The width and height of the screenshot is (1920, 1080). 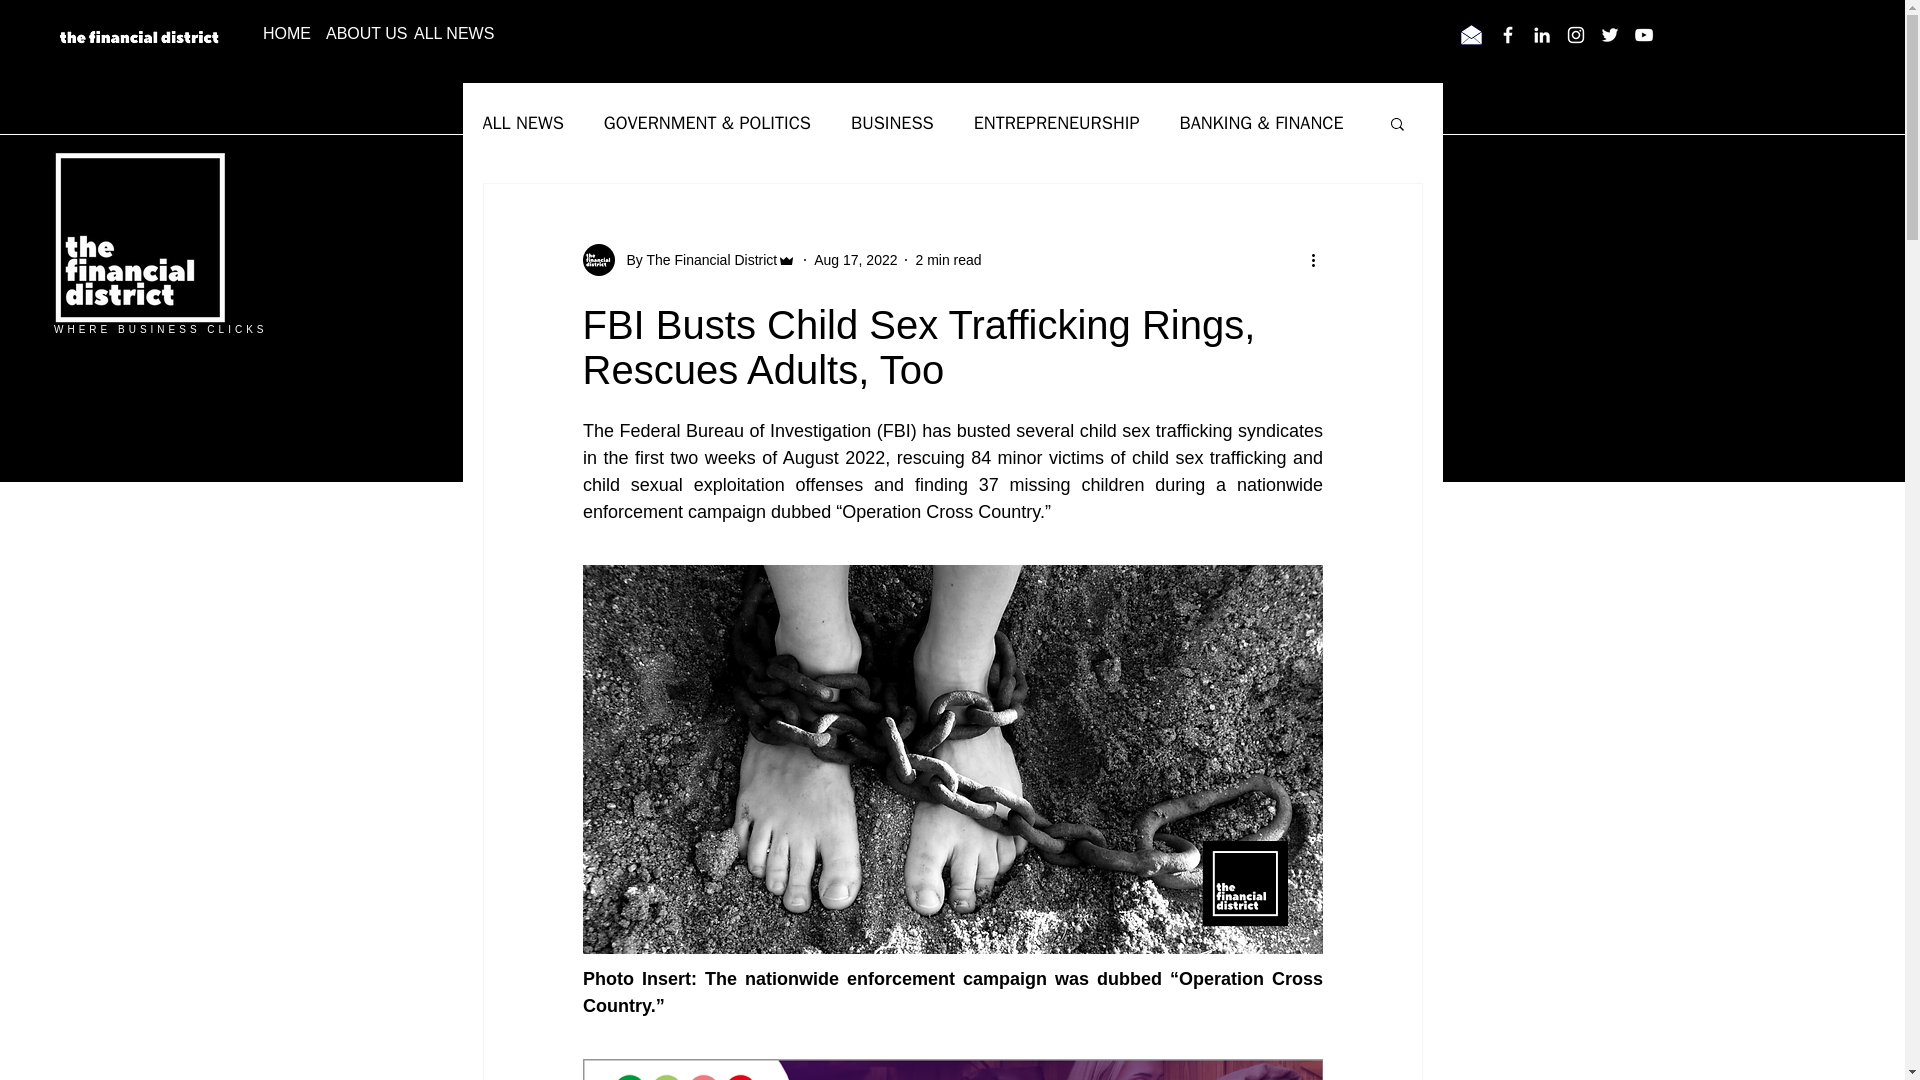 What do you see at coordinates (522, 123) in the screenshot?
I see `ALL NEWS` at bounding box center [522, 123].